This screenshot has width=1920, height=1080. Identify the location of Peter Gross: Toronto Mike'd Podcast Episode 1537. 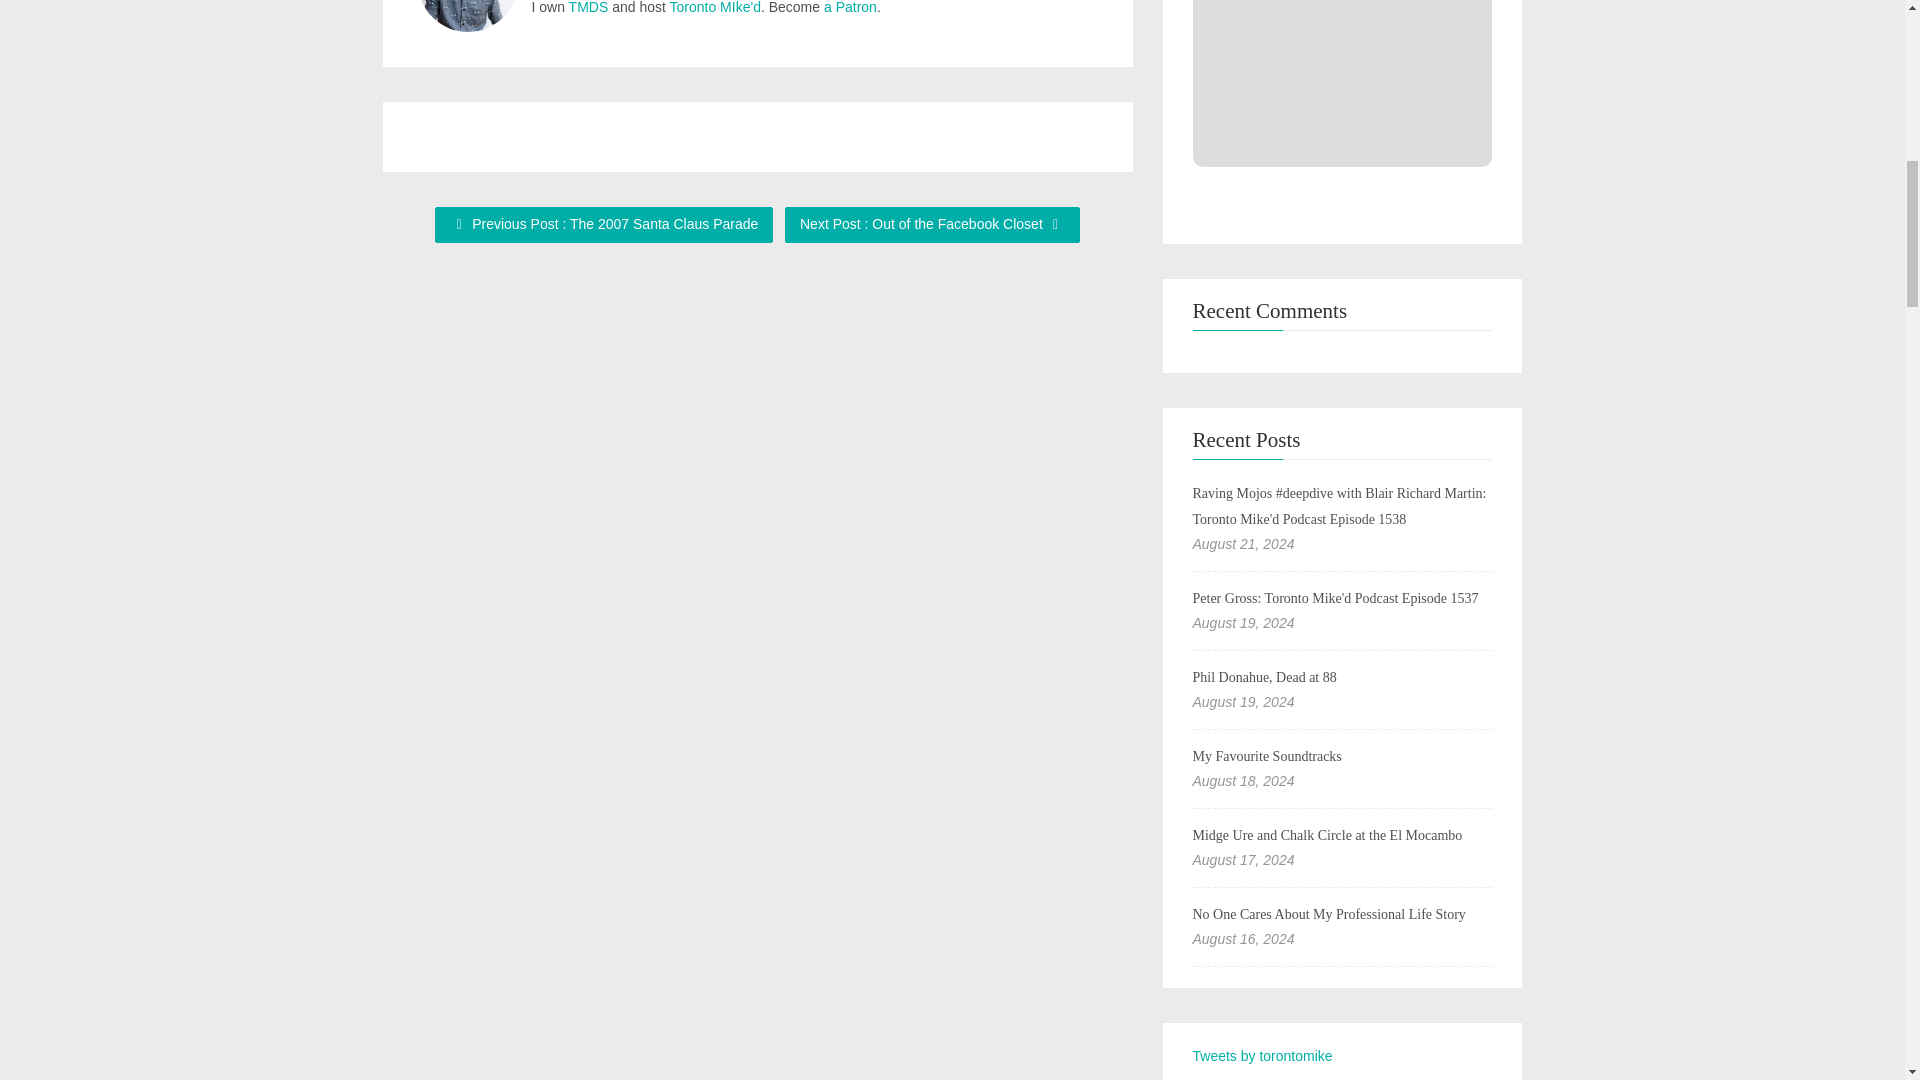
(1335, 598).